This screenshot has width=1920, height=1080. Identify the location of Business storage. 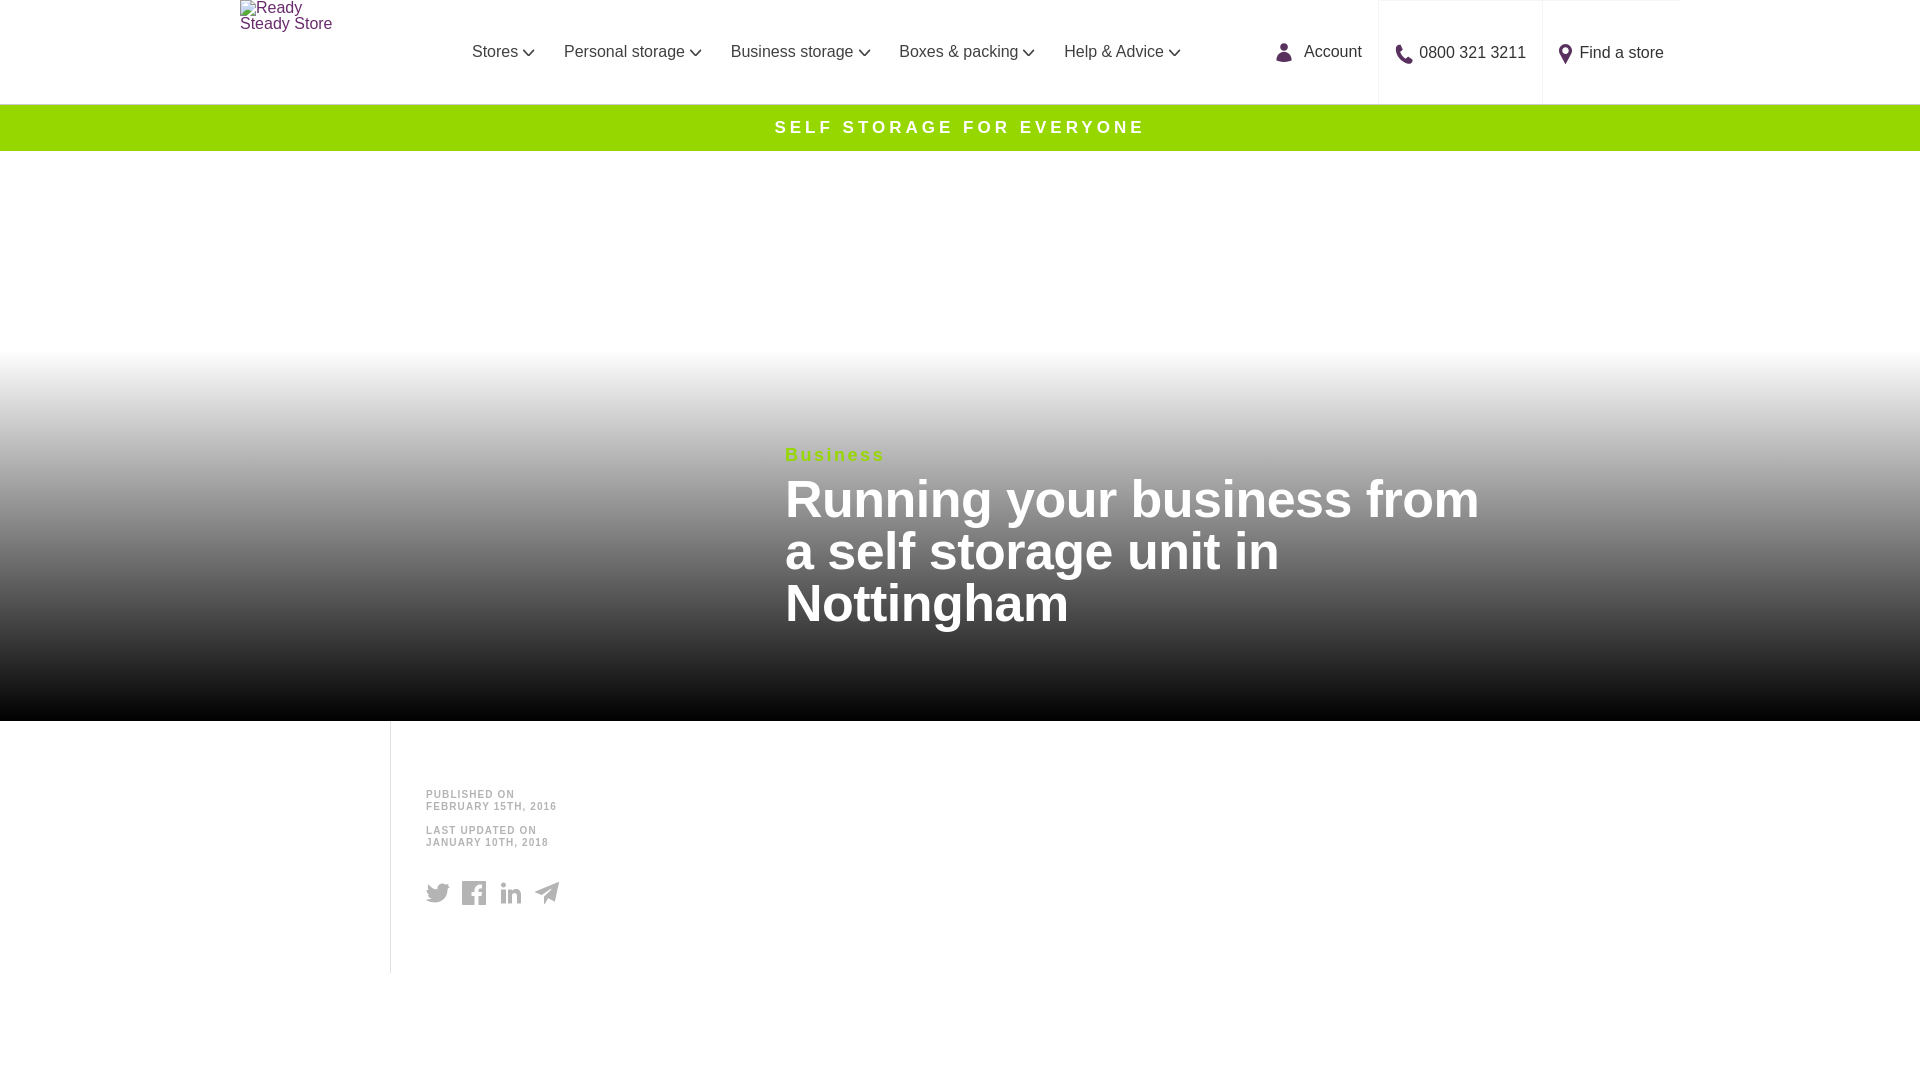
(800, 52).